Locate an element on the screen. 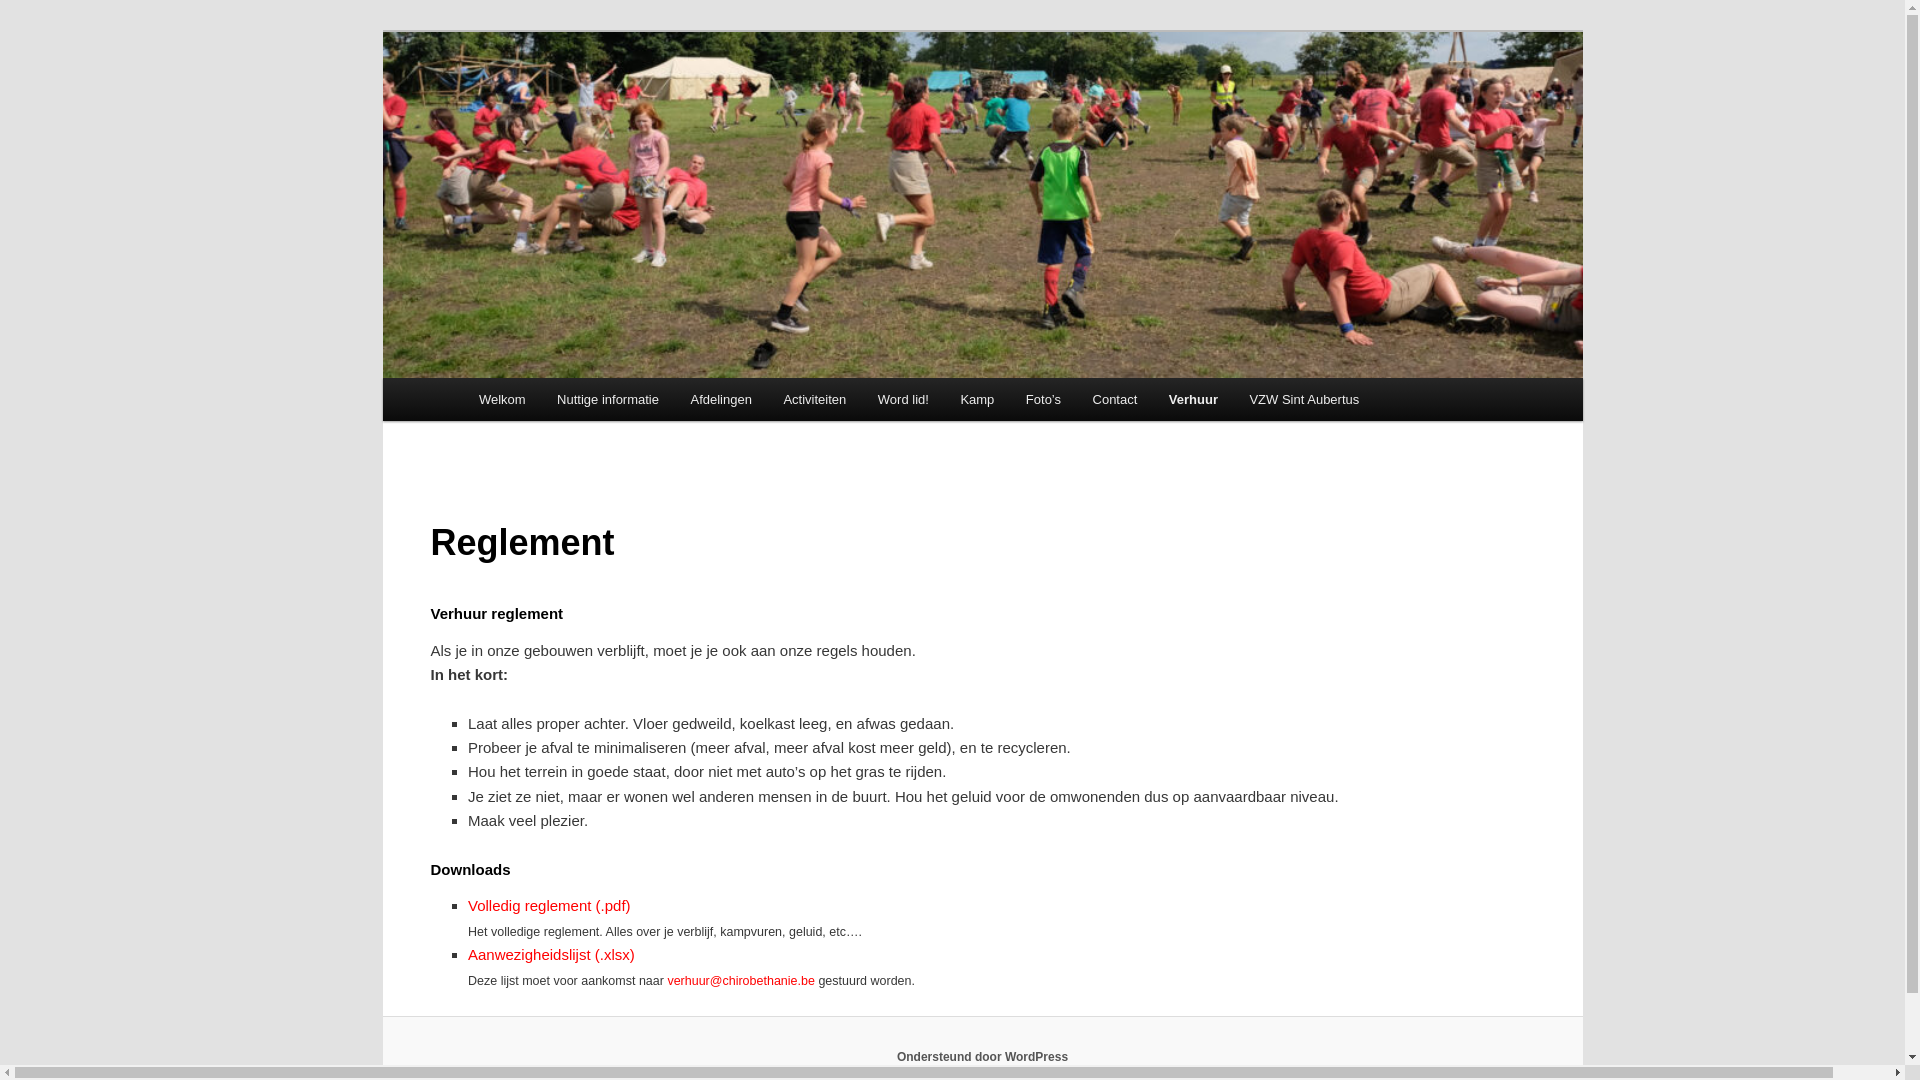 Image resolution: width=1920 pixels, height=1080 pixels. Spring naar de primaire inhoud is located at coordinates (30, 30).